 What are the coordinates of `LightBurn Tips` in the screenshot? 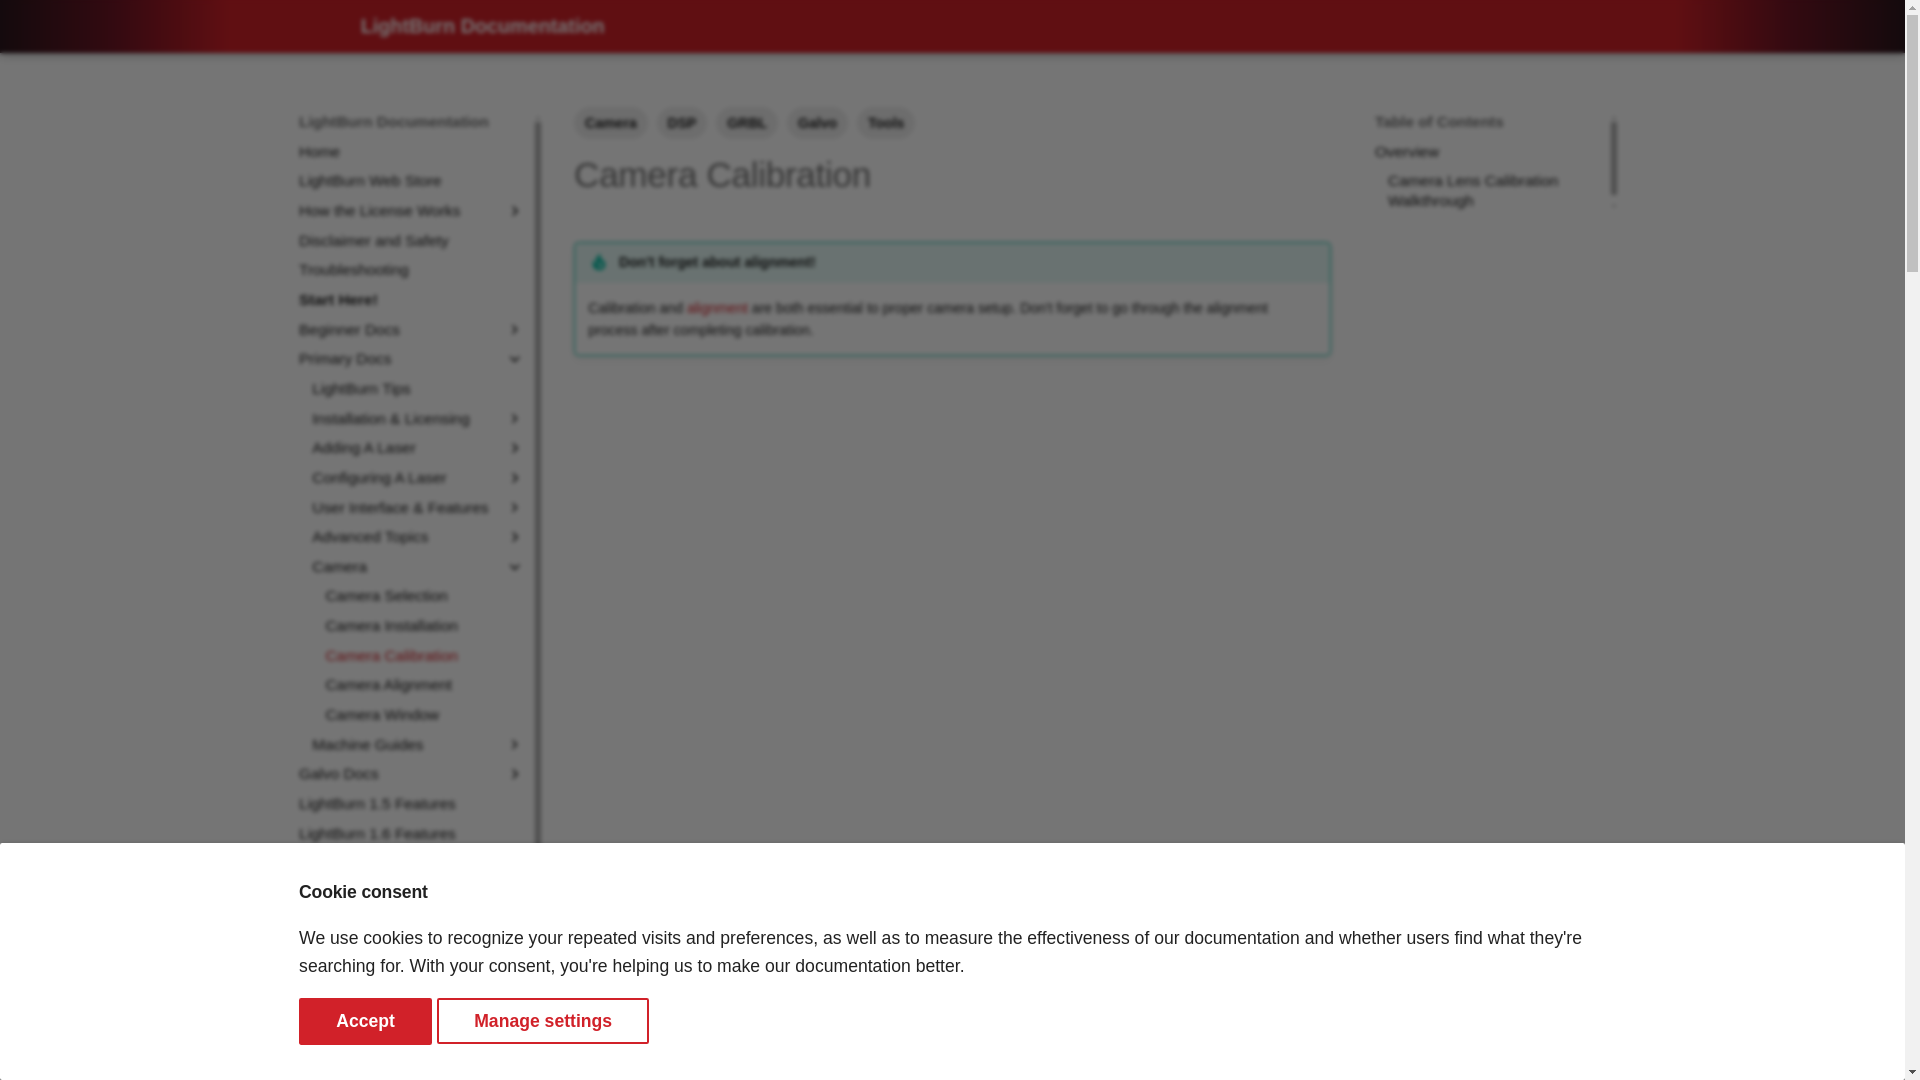 It's located at (418, 388).